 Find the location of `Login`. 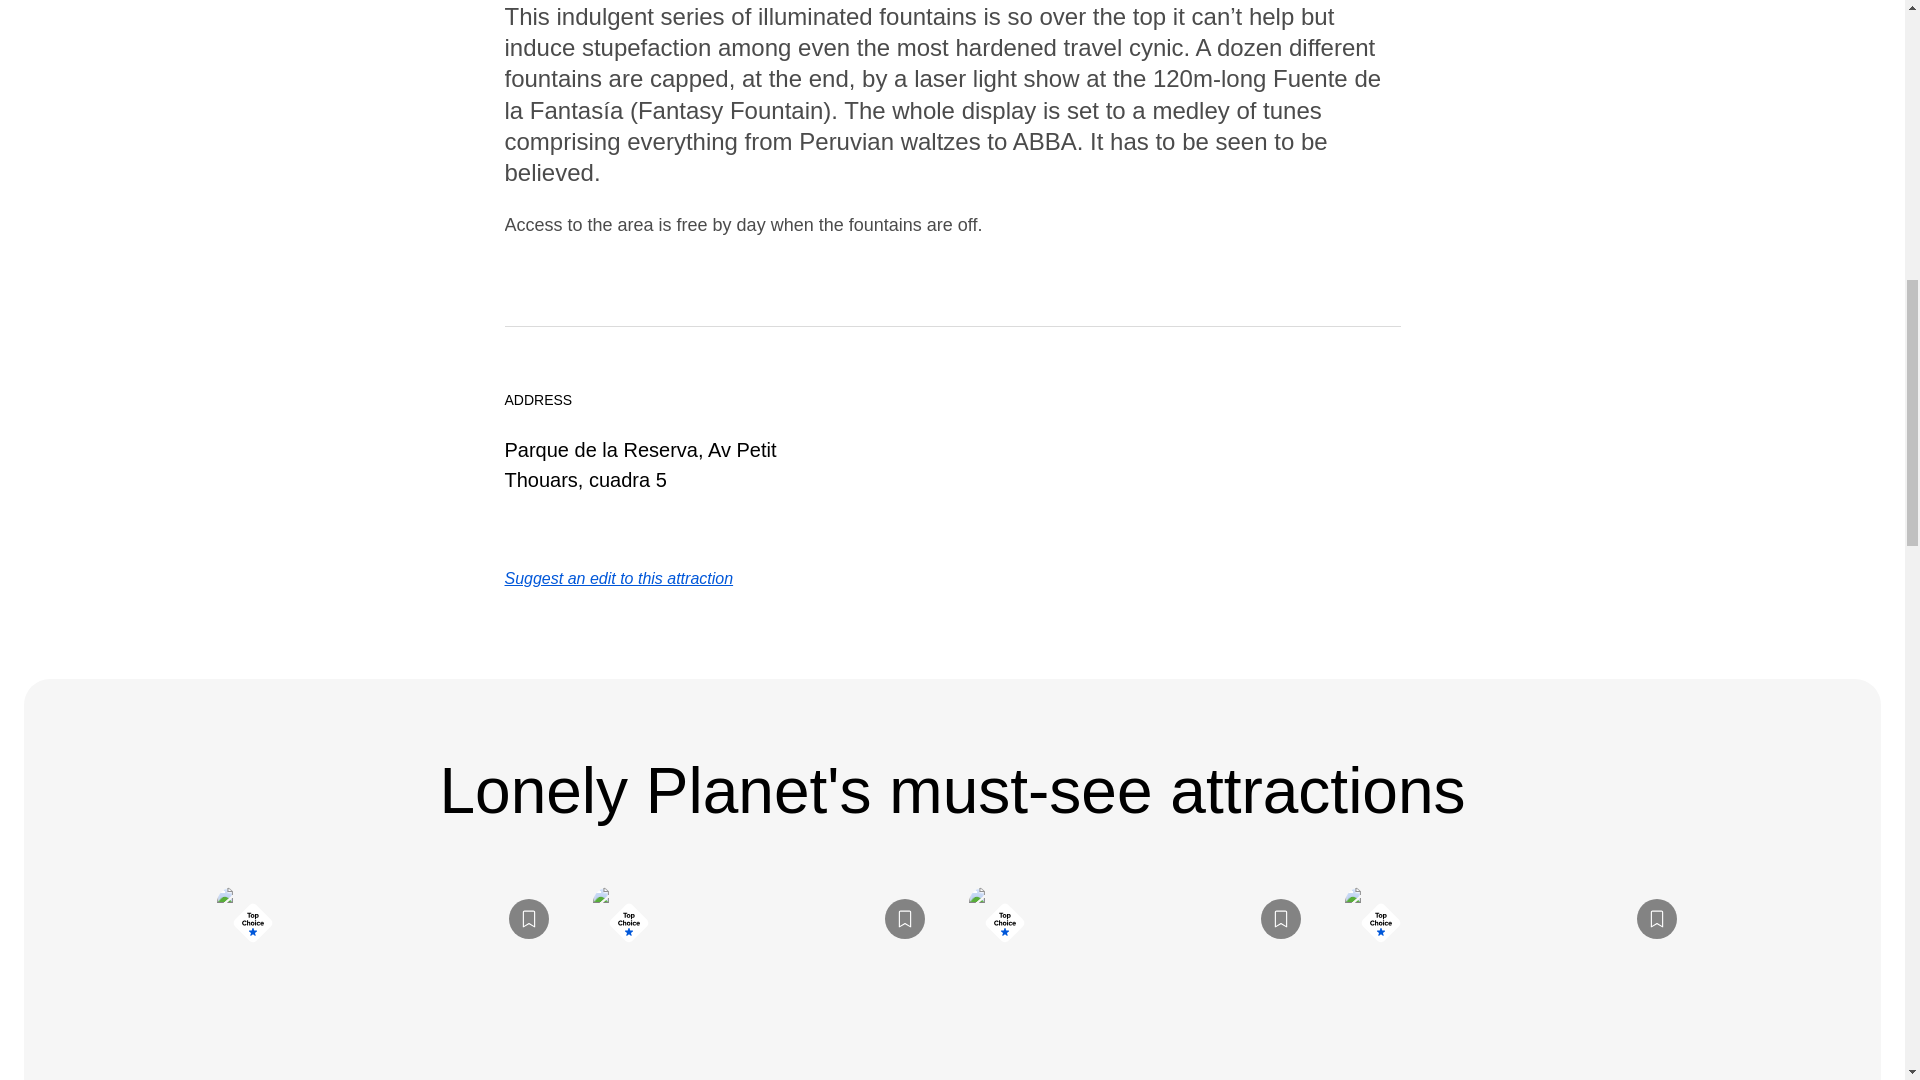

Login is located at coordinates (903, 918).